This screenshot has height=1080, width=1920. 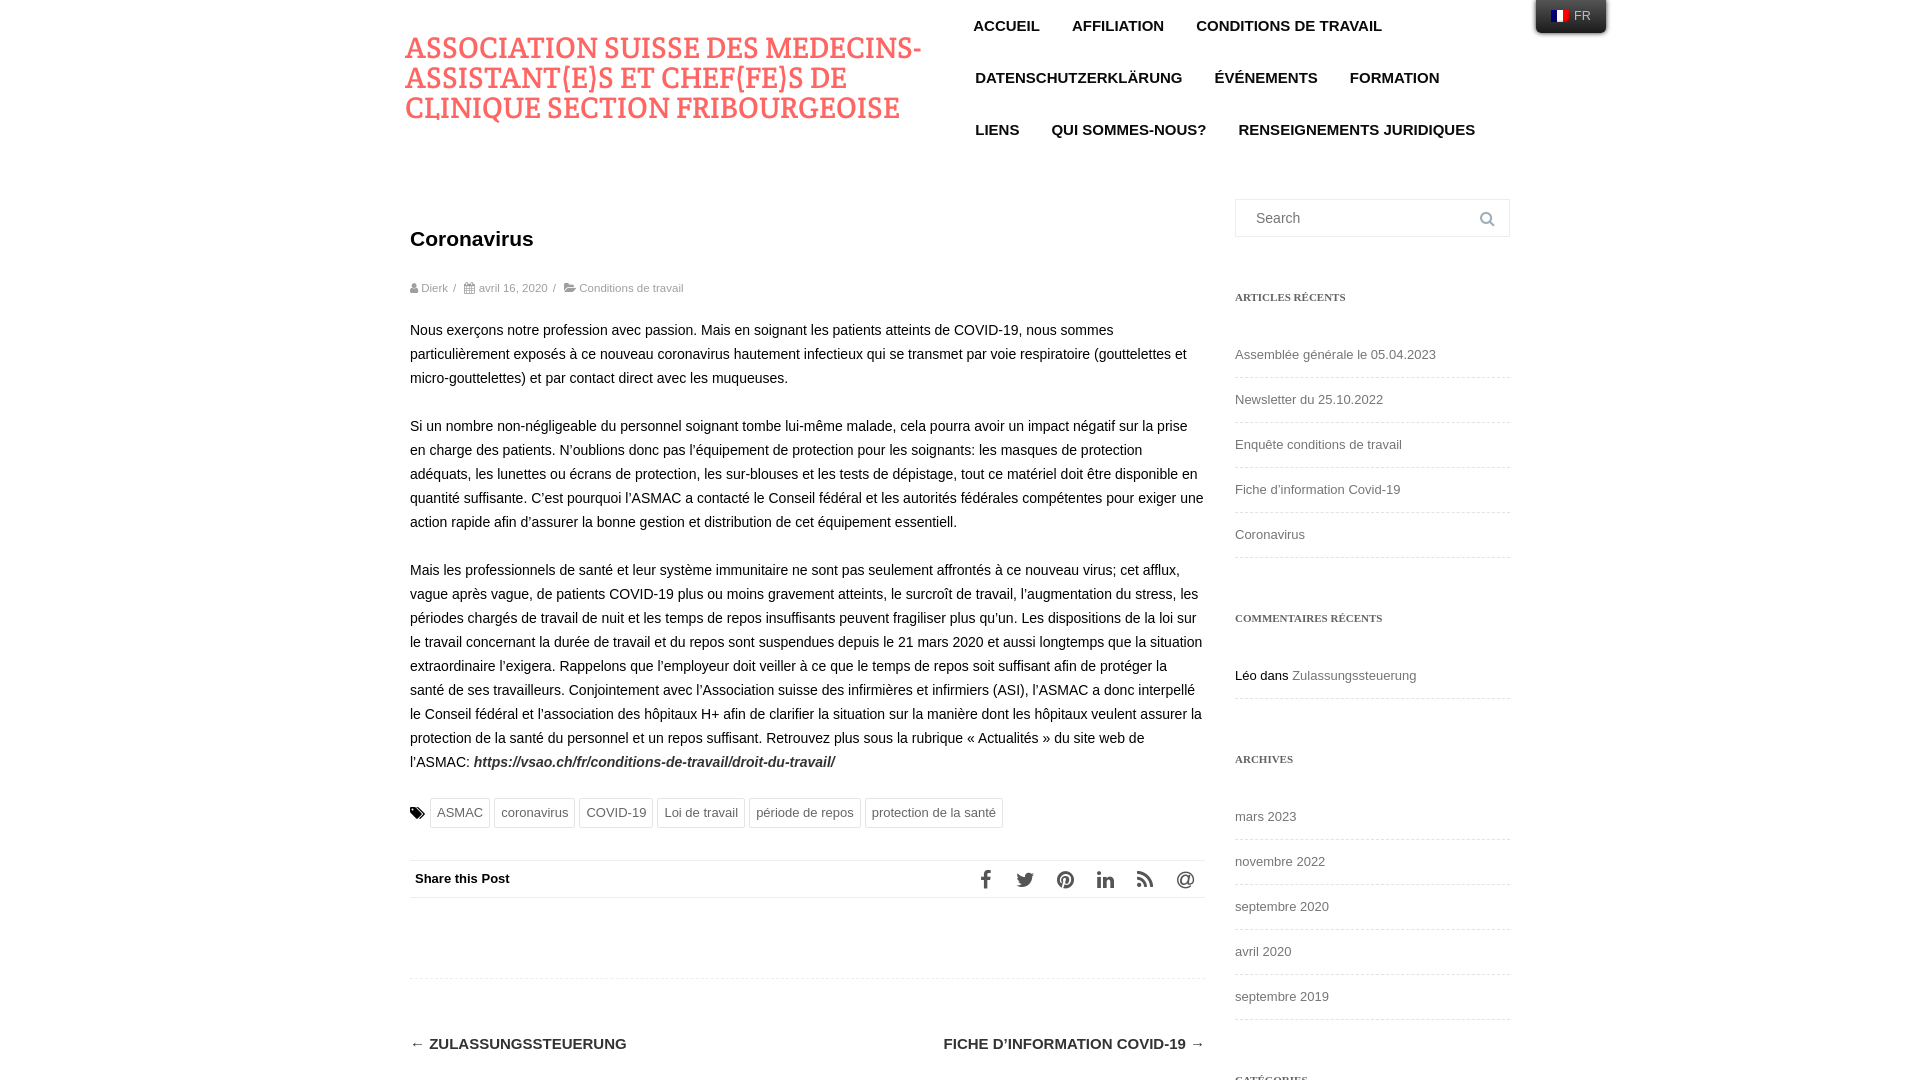 I want to click on septembre 2019, so click(x=1282, y=996).